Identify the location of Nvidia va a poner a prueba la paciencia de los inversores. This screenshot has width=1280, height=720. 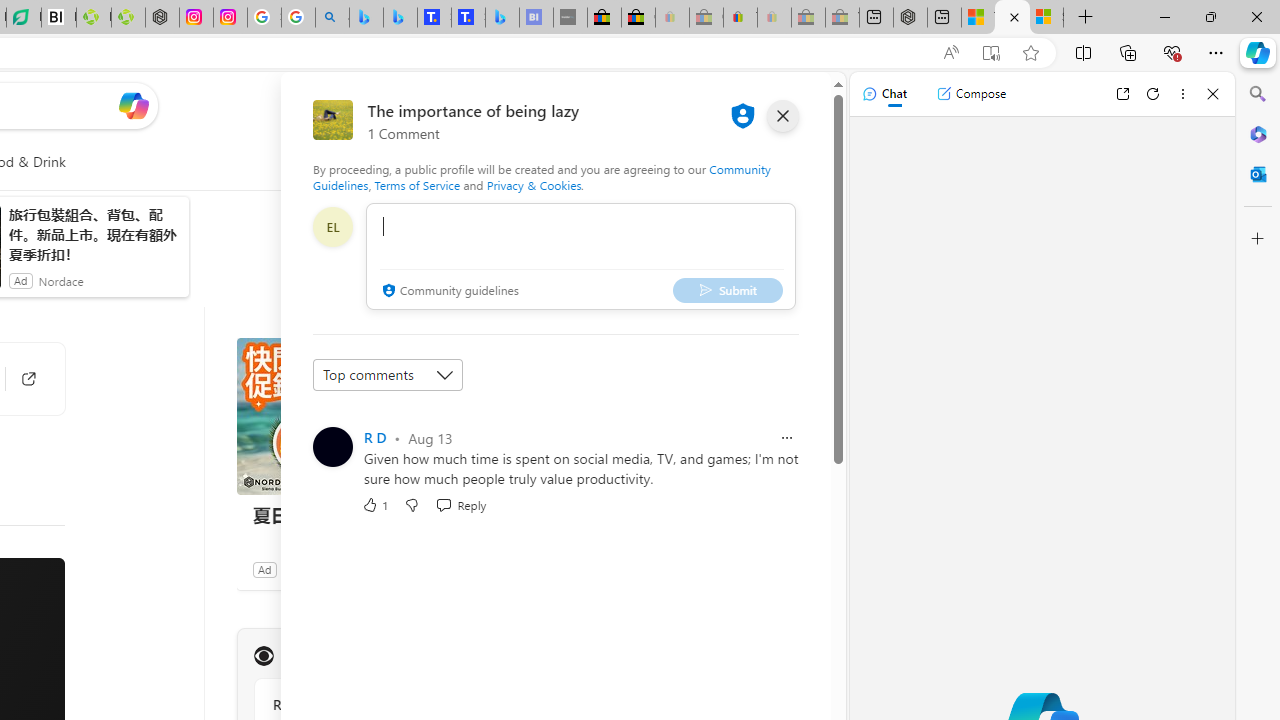
(58, 18).